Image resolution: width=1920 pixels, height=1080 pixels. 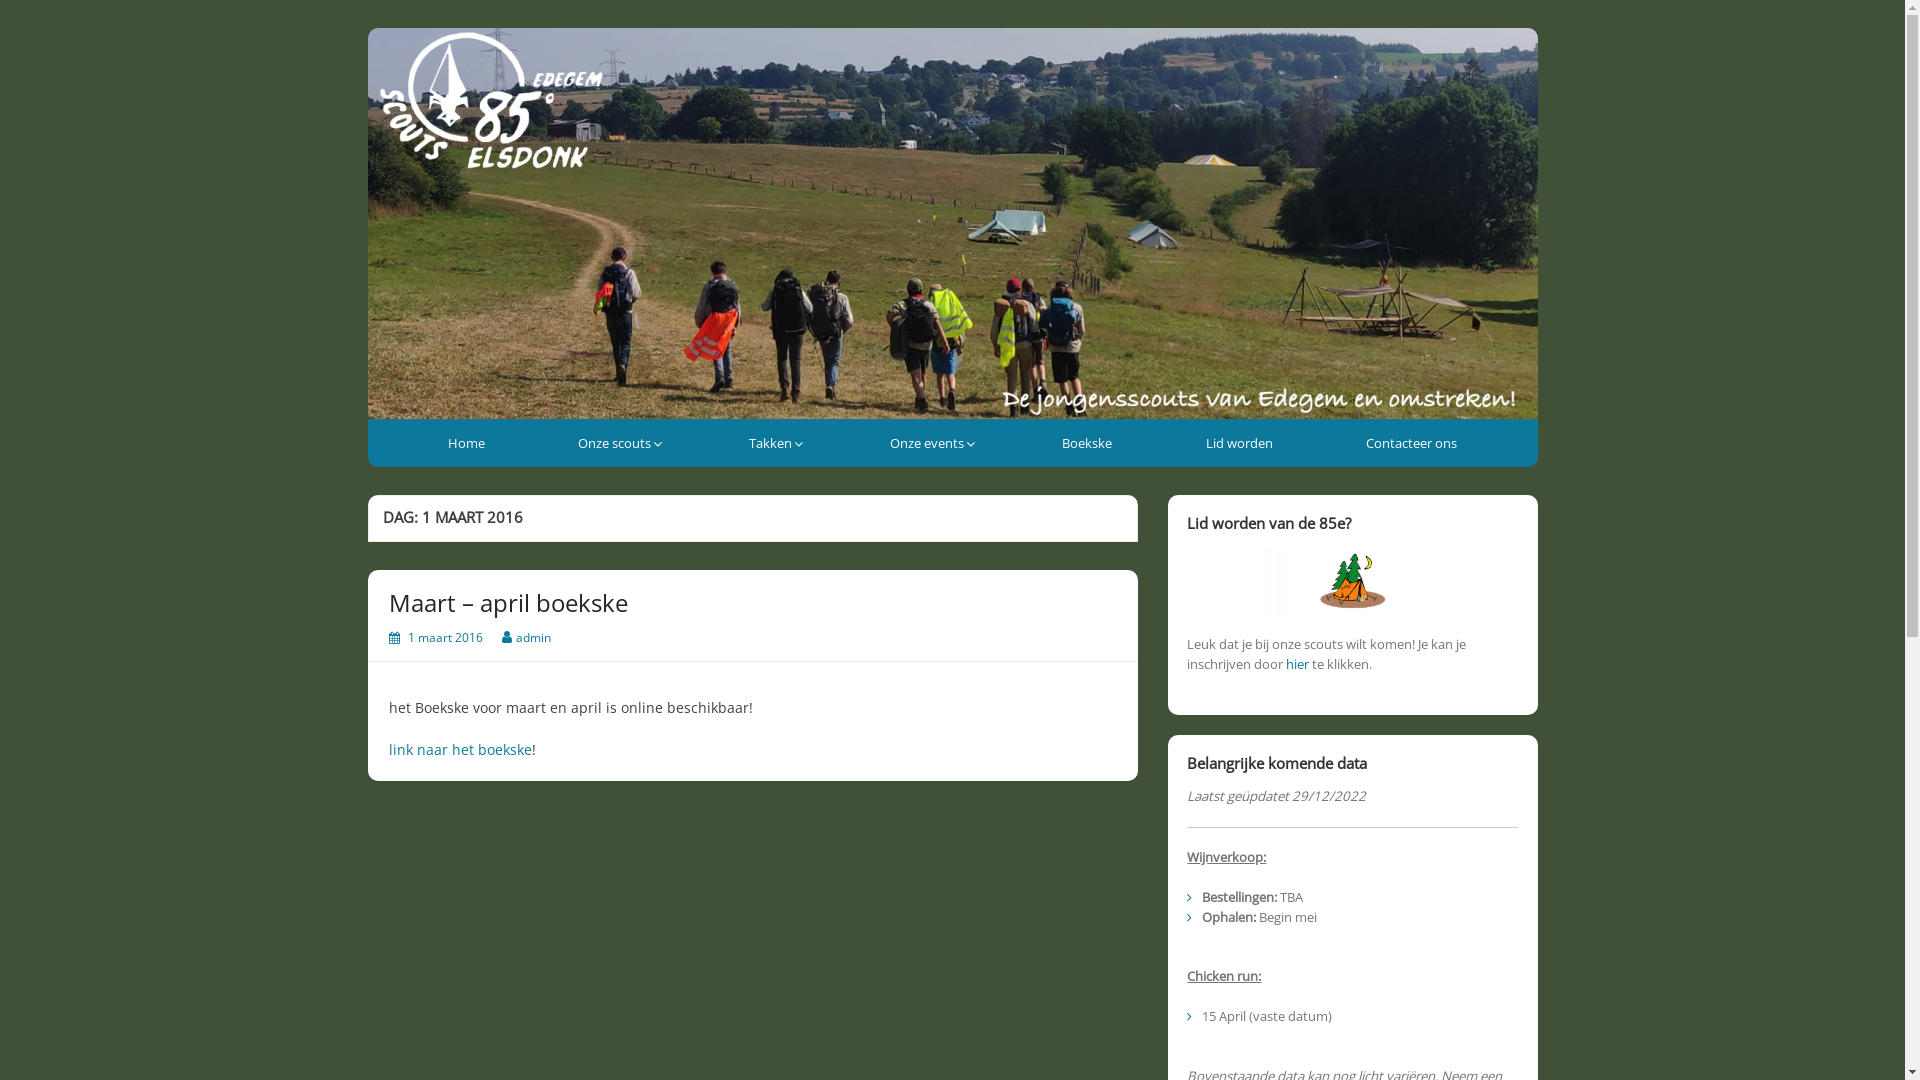 What do you see at coordinates (773, 443) in the screenshot?
I see `Takken` at bounding box center [773, 443].